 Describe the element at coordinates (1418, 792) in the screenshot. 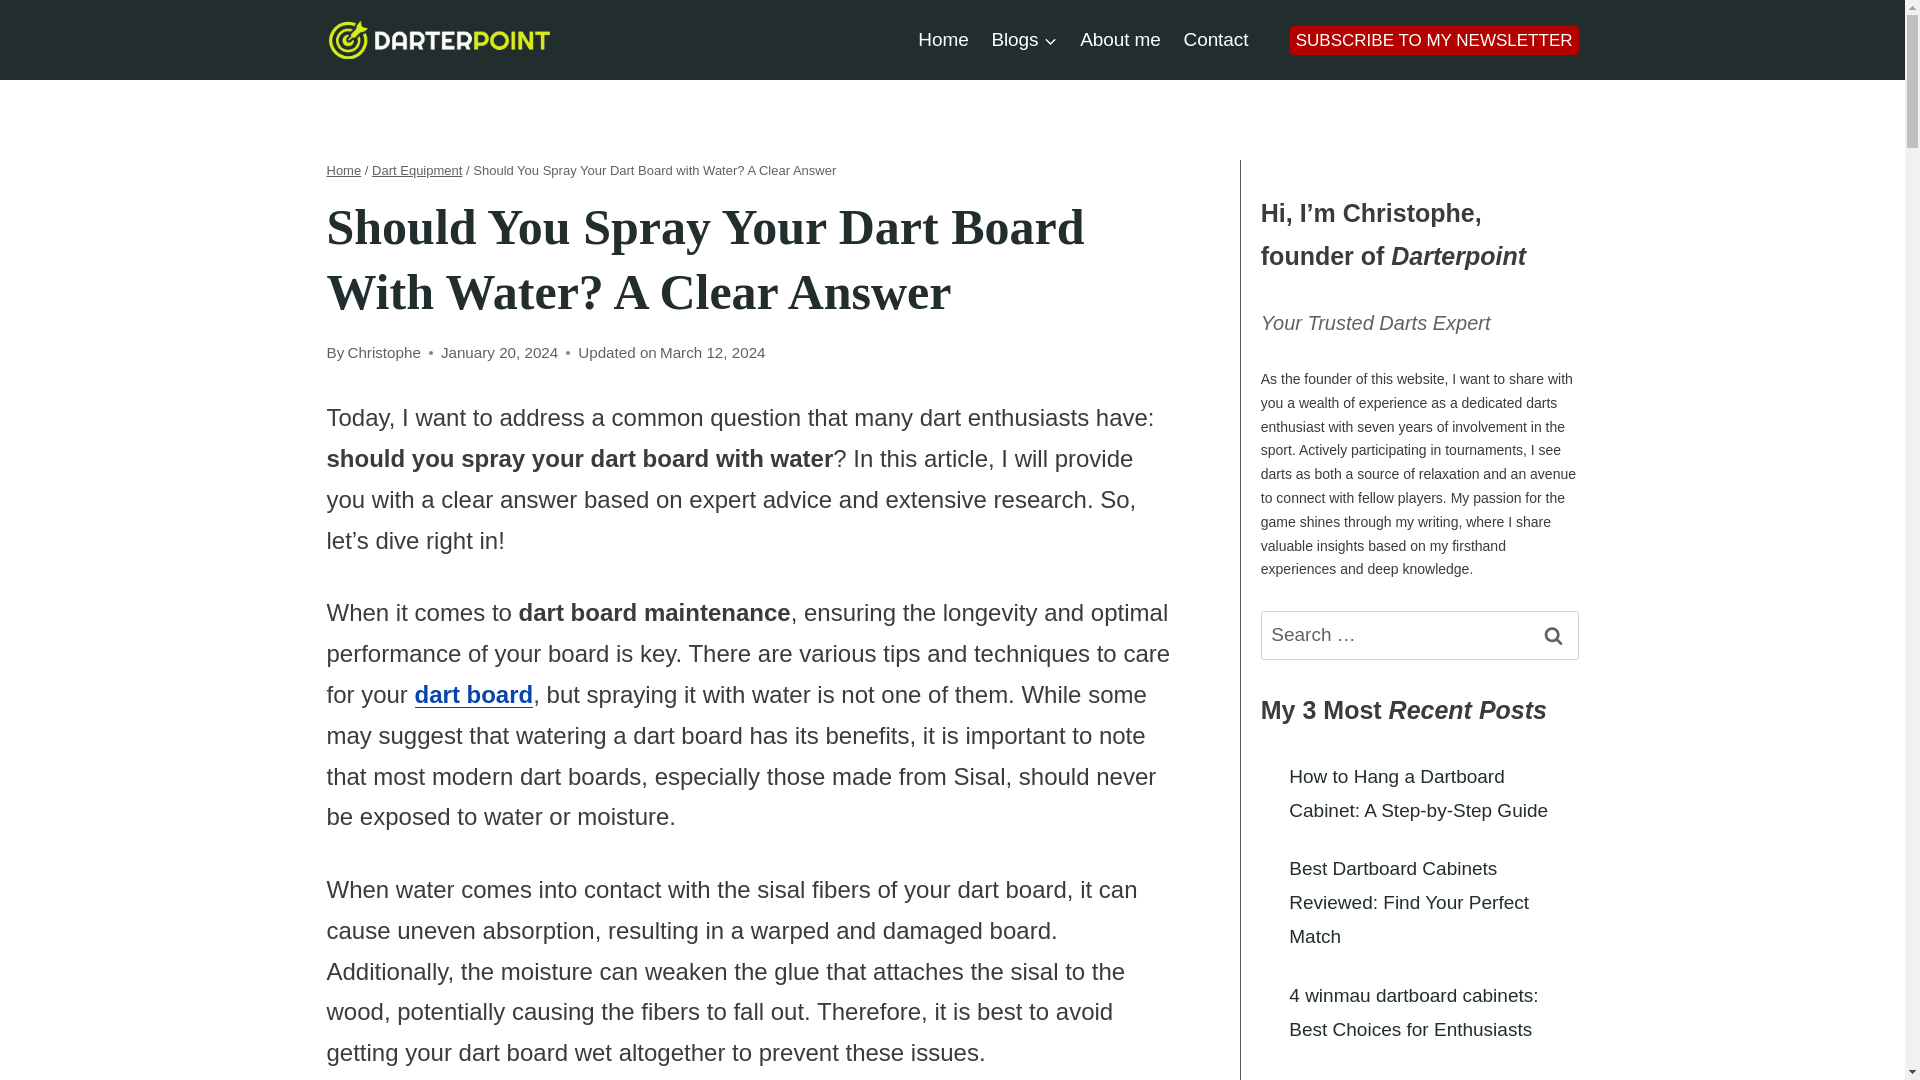

I see `How to Hang a Dartboard Cabinet: A Step-by-Step Guide` at that location.